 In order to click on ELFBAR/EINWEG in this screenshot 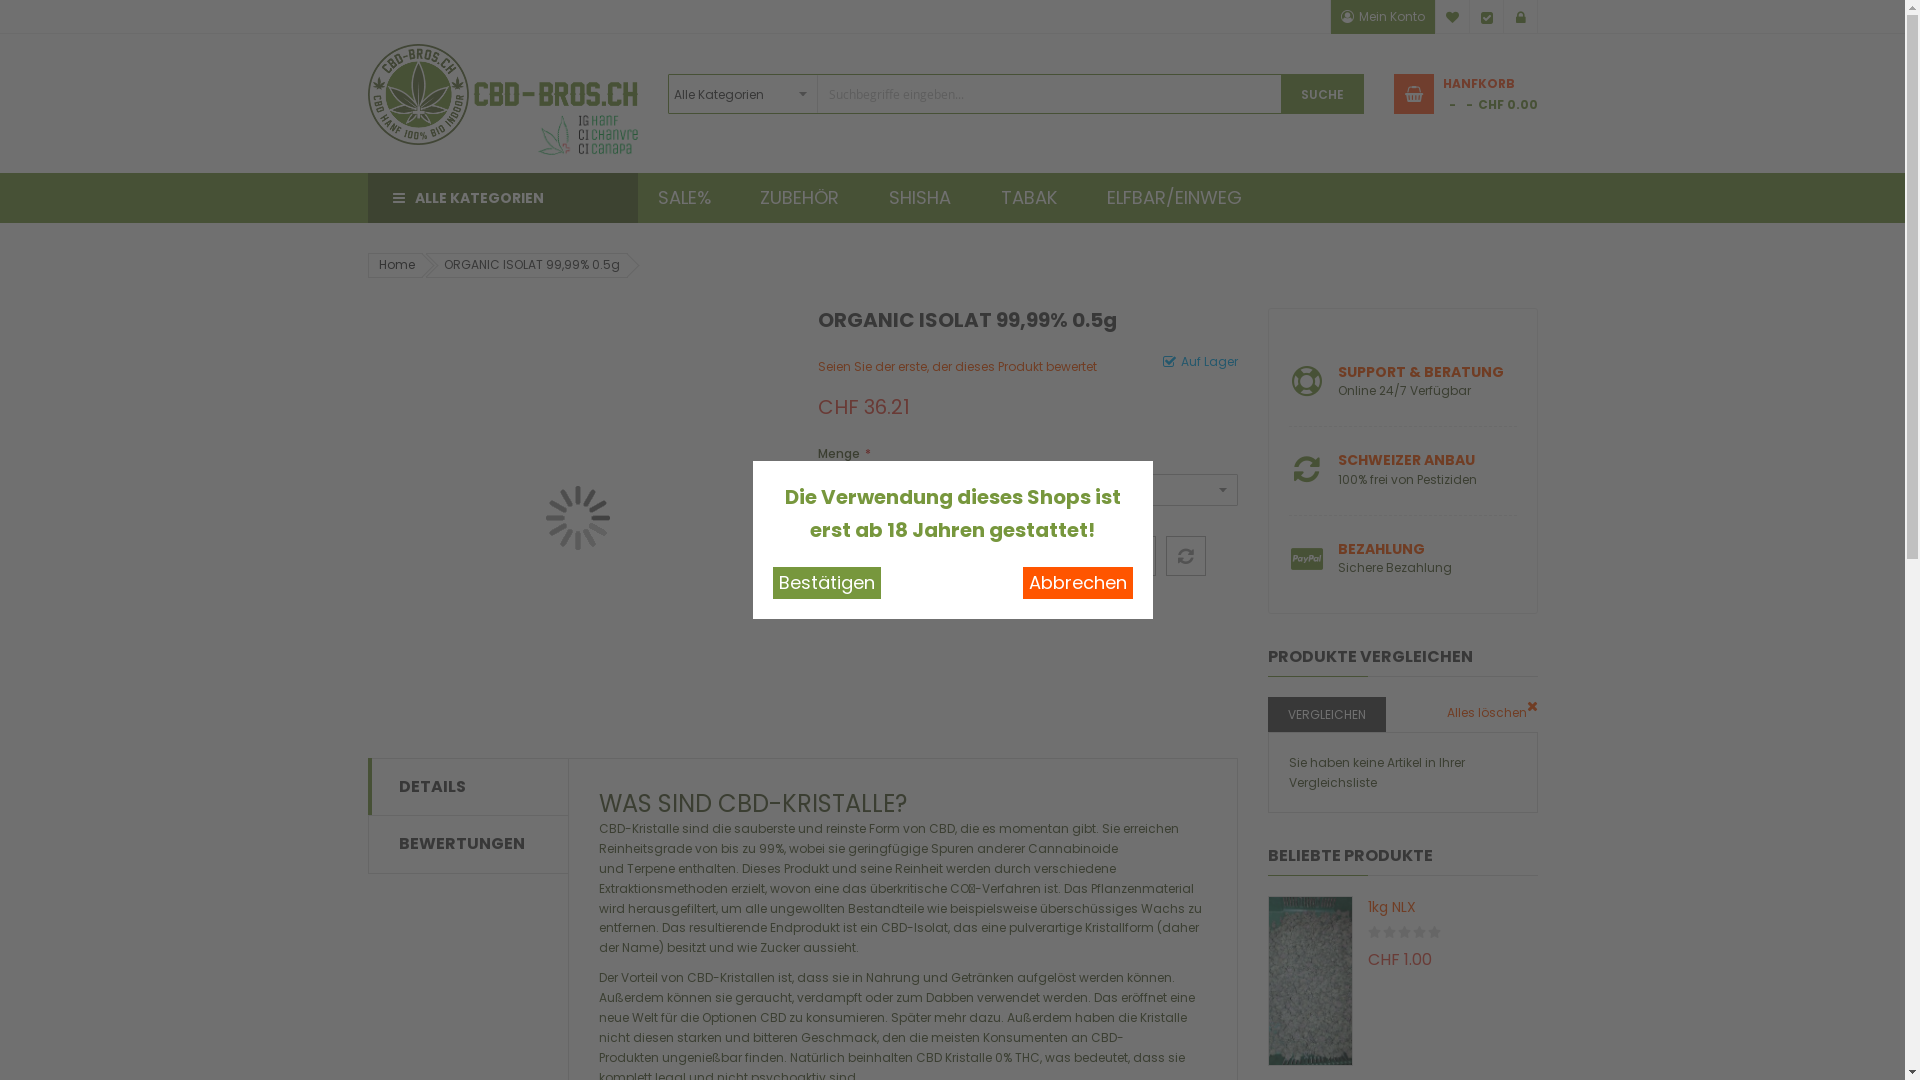, I will do `click(1179, 198)`.